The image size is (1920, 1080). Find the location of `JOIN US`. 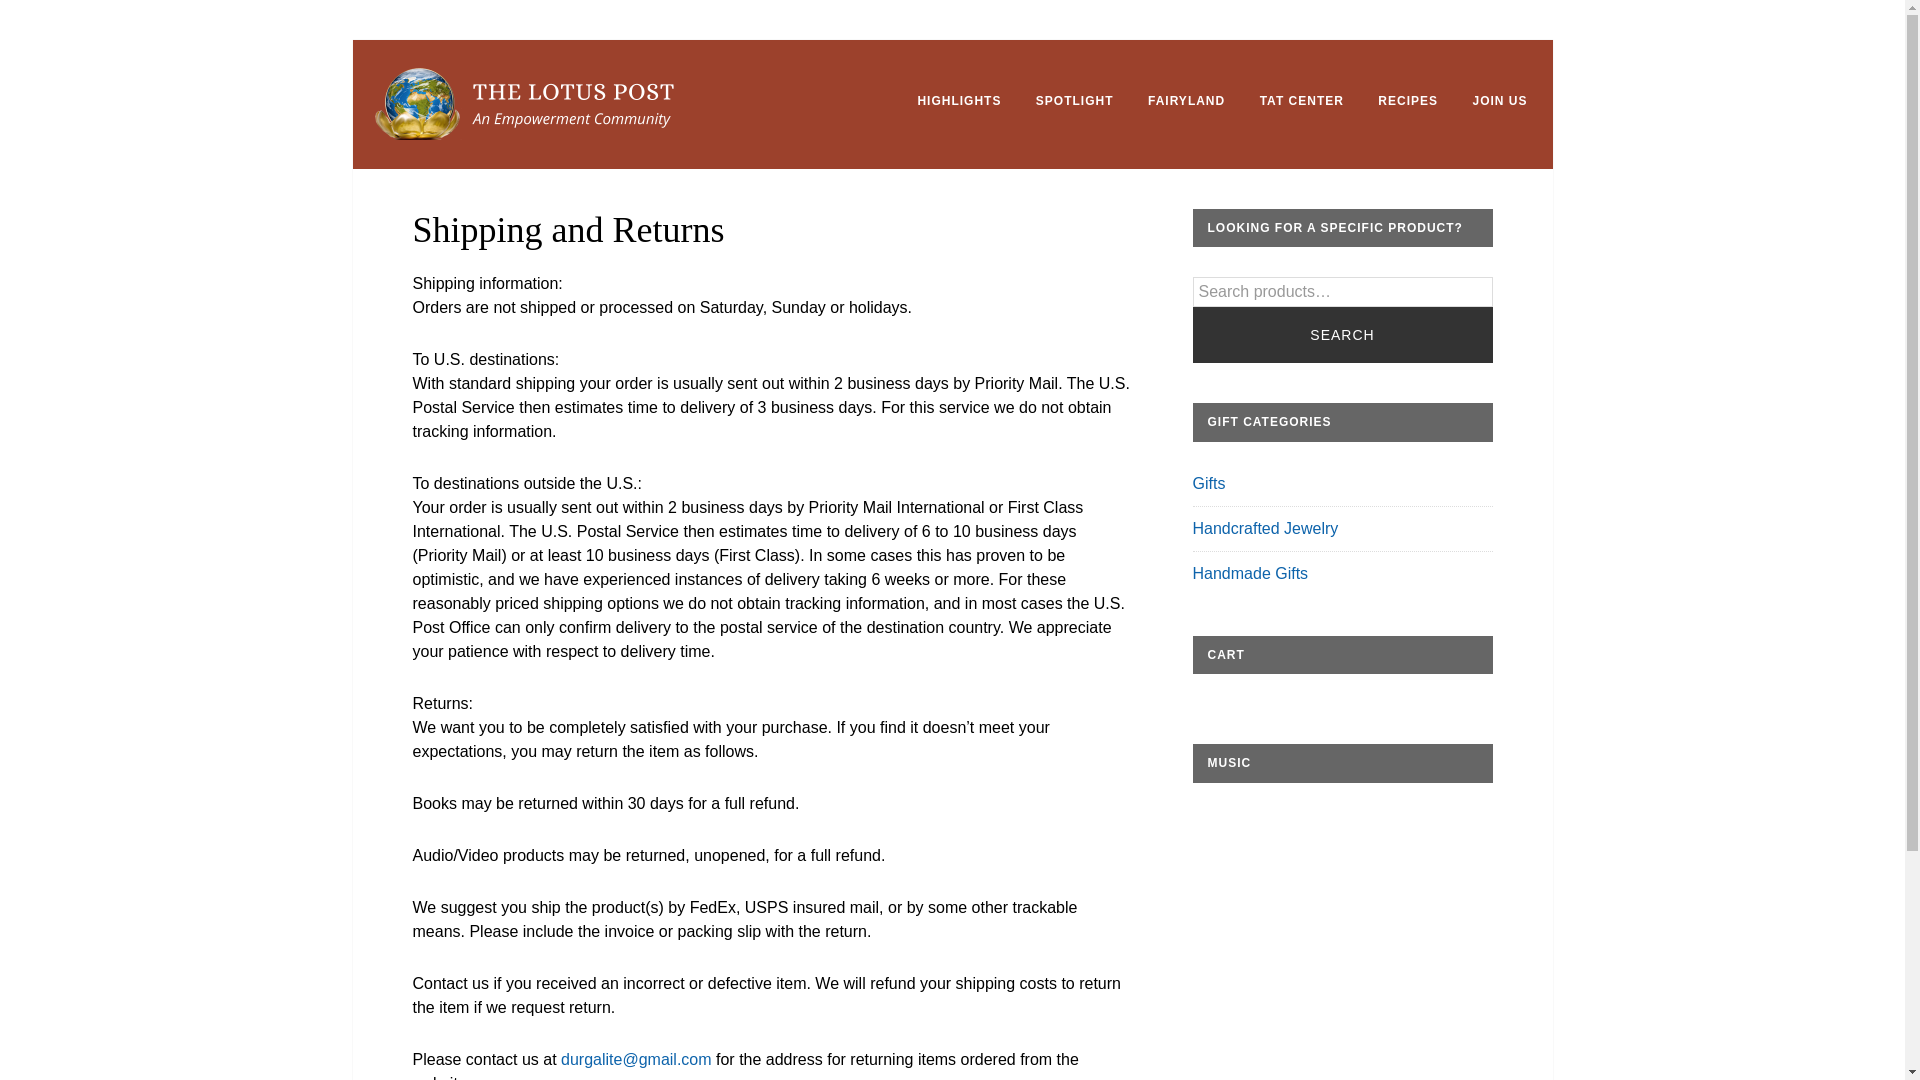

JOIN US is located at coordinates (1499, 100).